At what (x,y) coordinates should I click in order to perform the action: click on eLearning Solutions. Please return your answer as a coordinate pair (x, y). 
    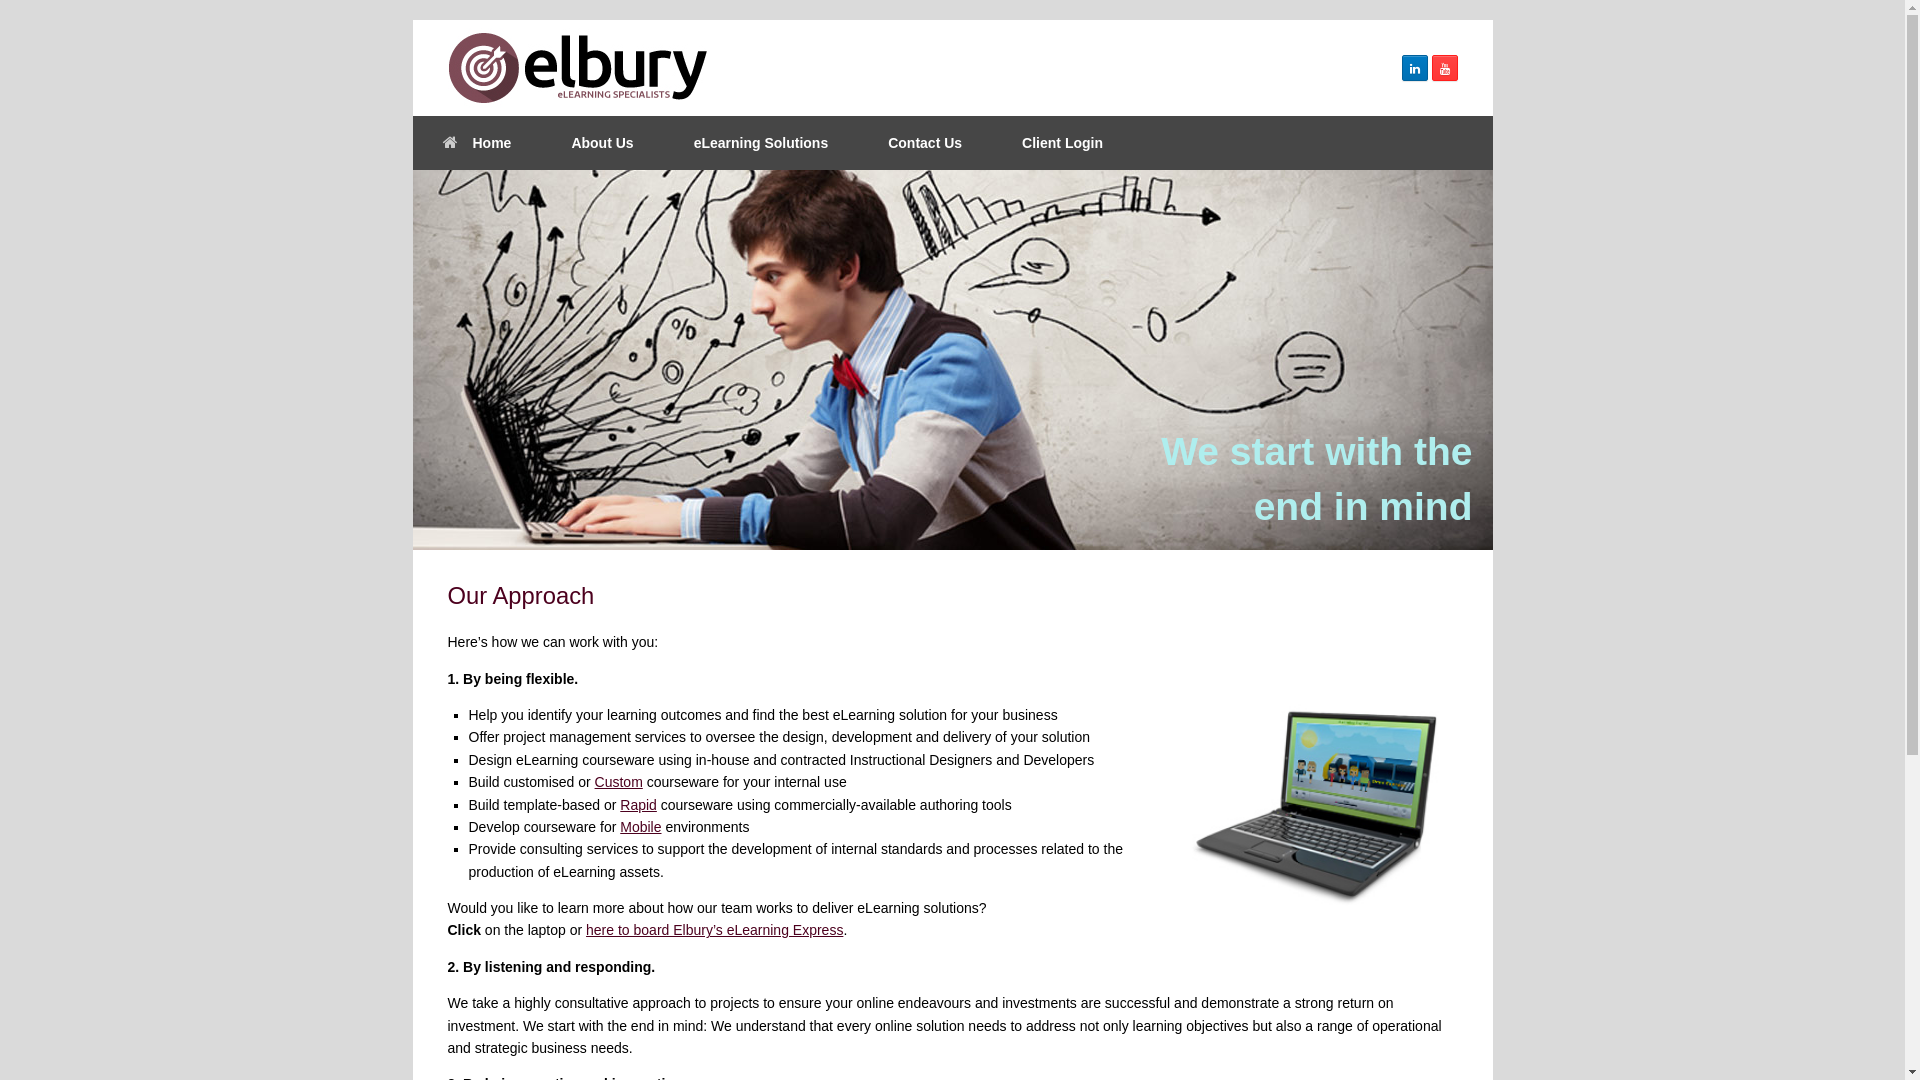
    Looking at the image, I should click on (762, 143).